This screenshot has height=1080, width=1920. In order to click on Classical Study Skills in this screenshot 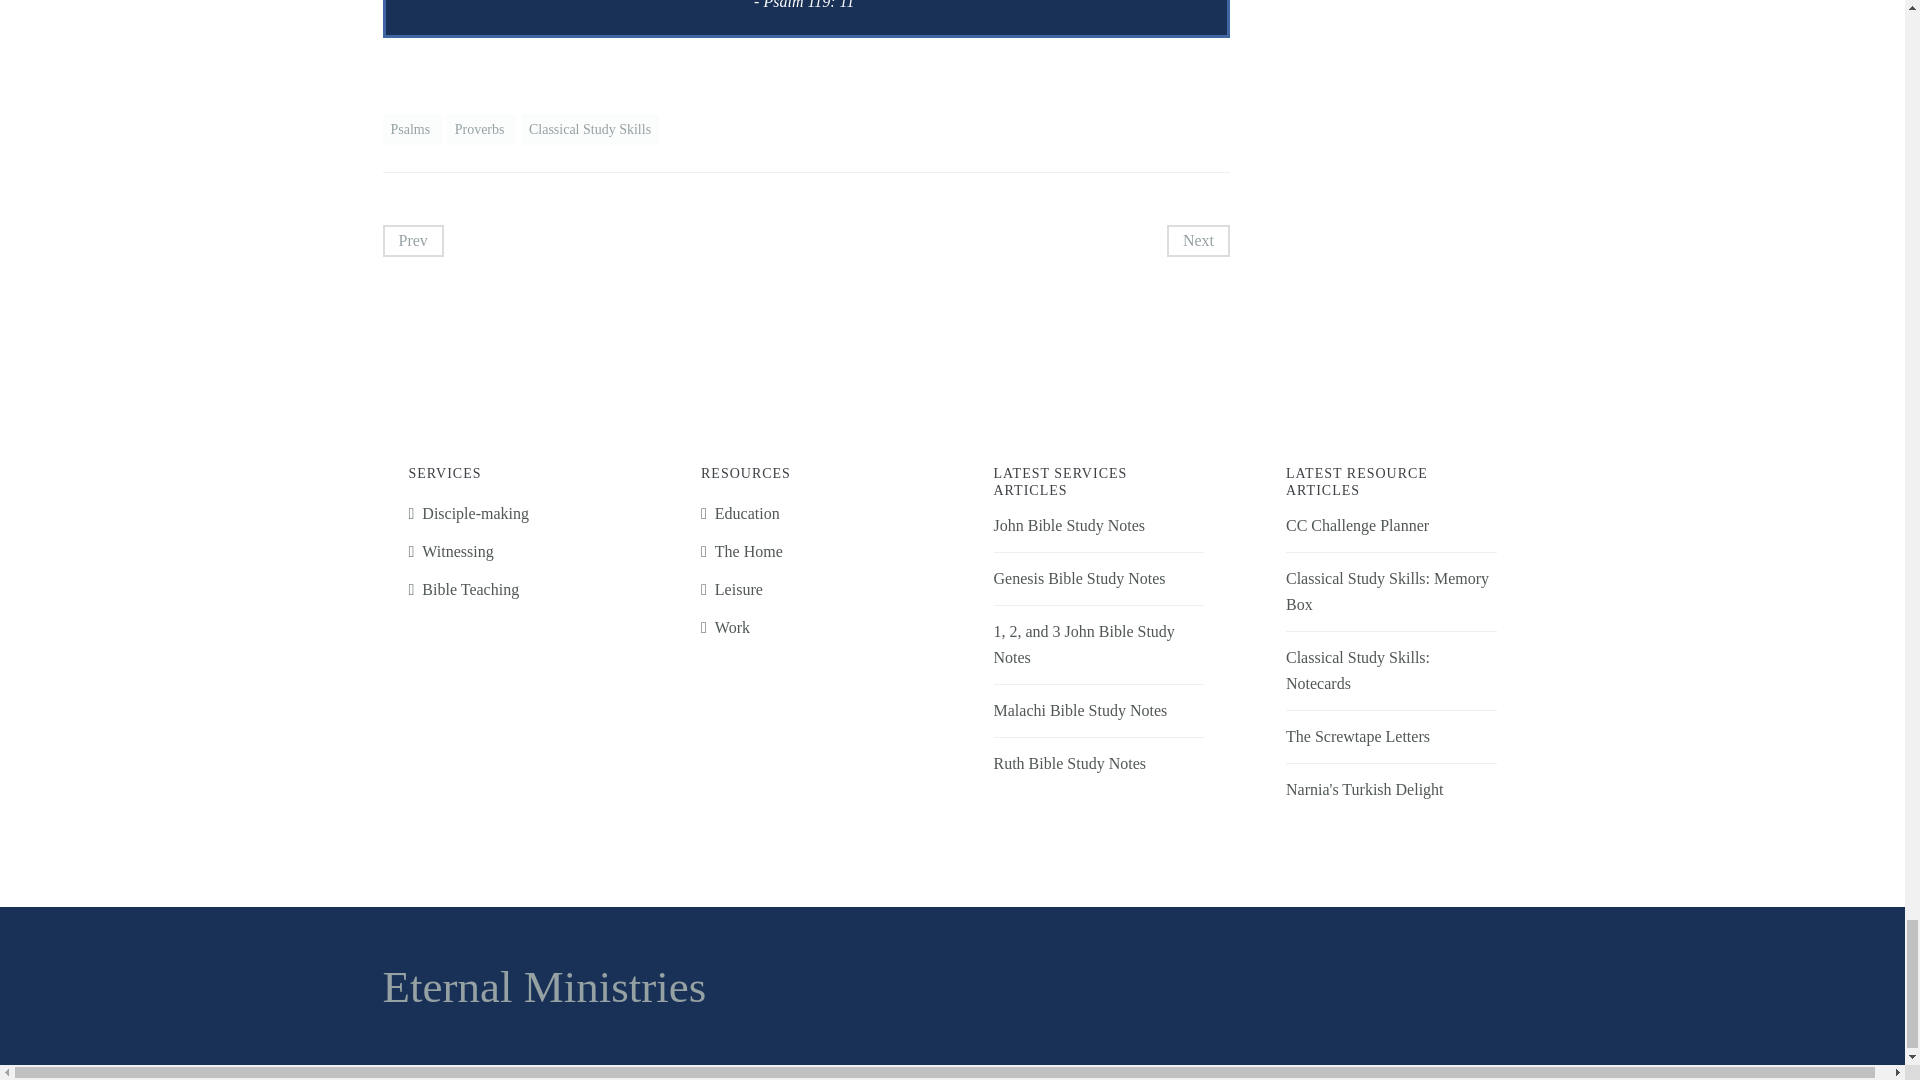, I will do `click(589, 129)`.